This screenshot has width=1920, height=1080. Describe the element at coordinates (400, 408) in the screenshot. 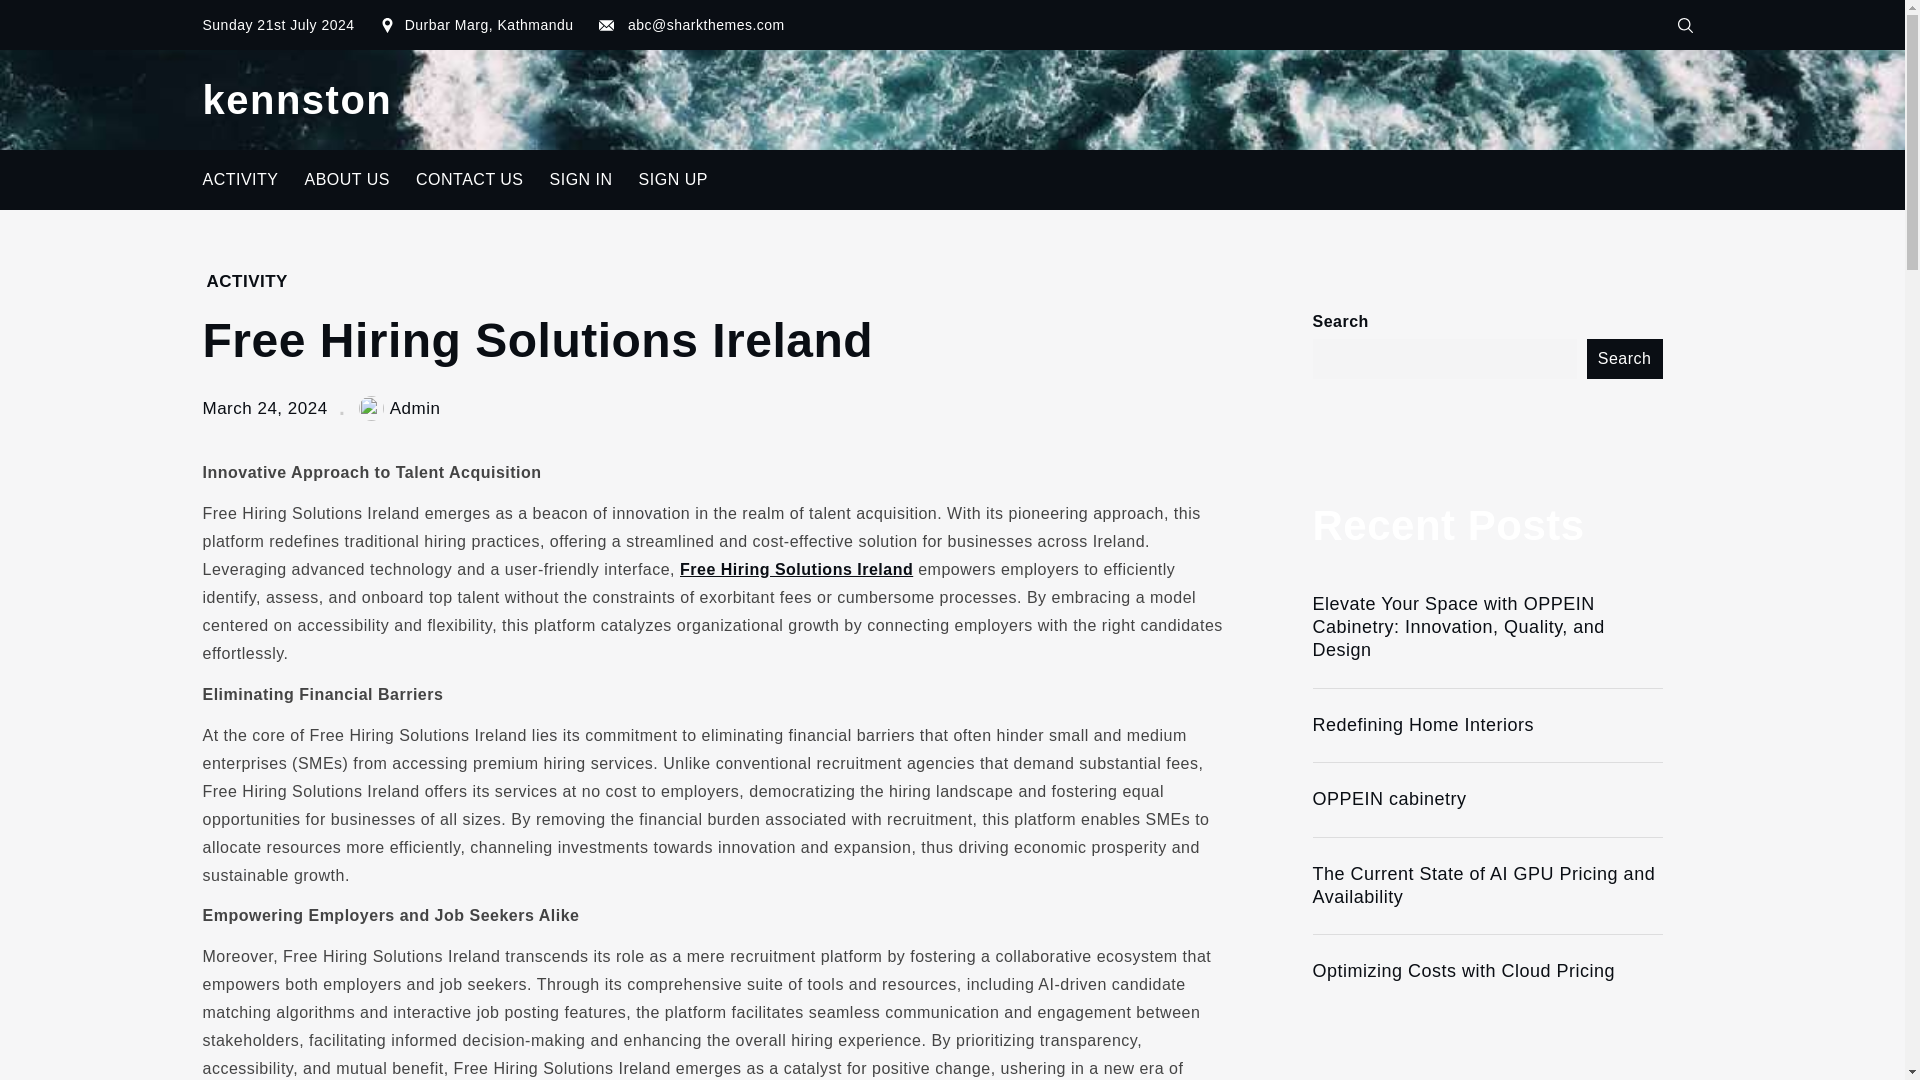

I see `Admin` at that location.